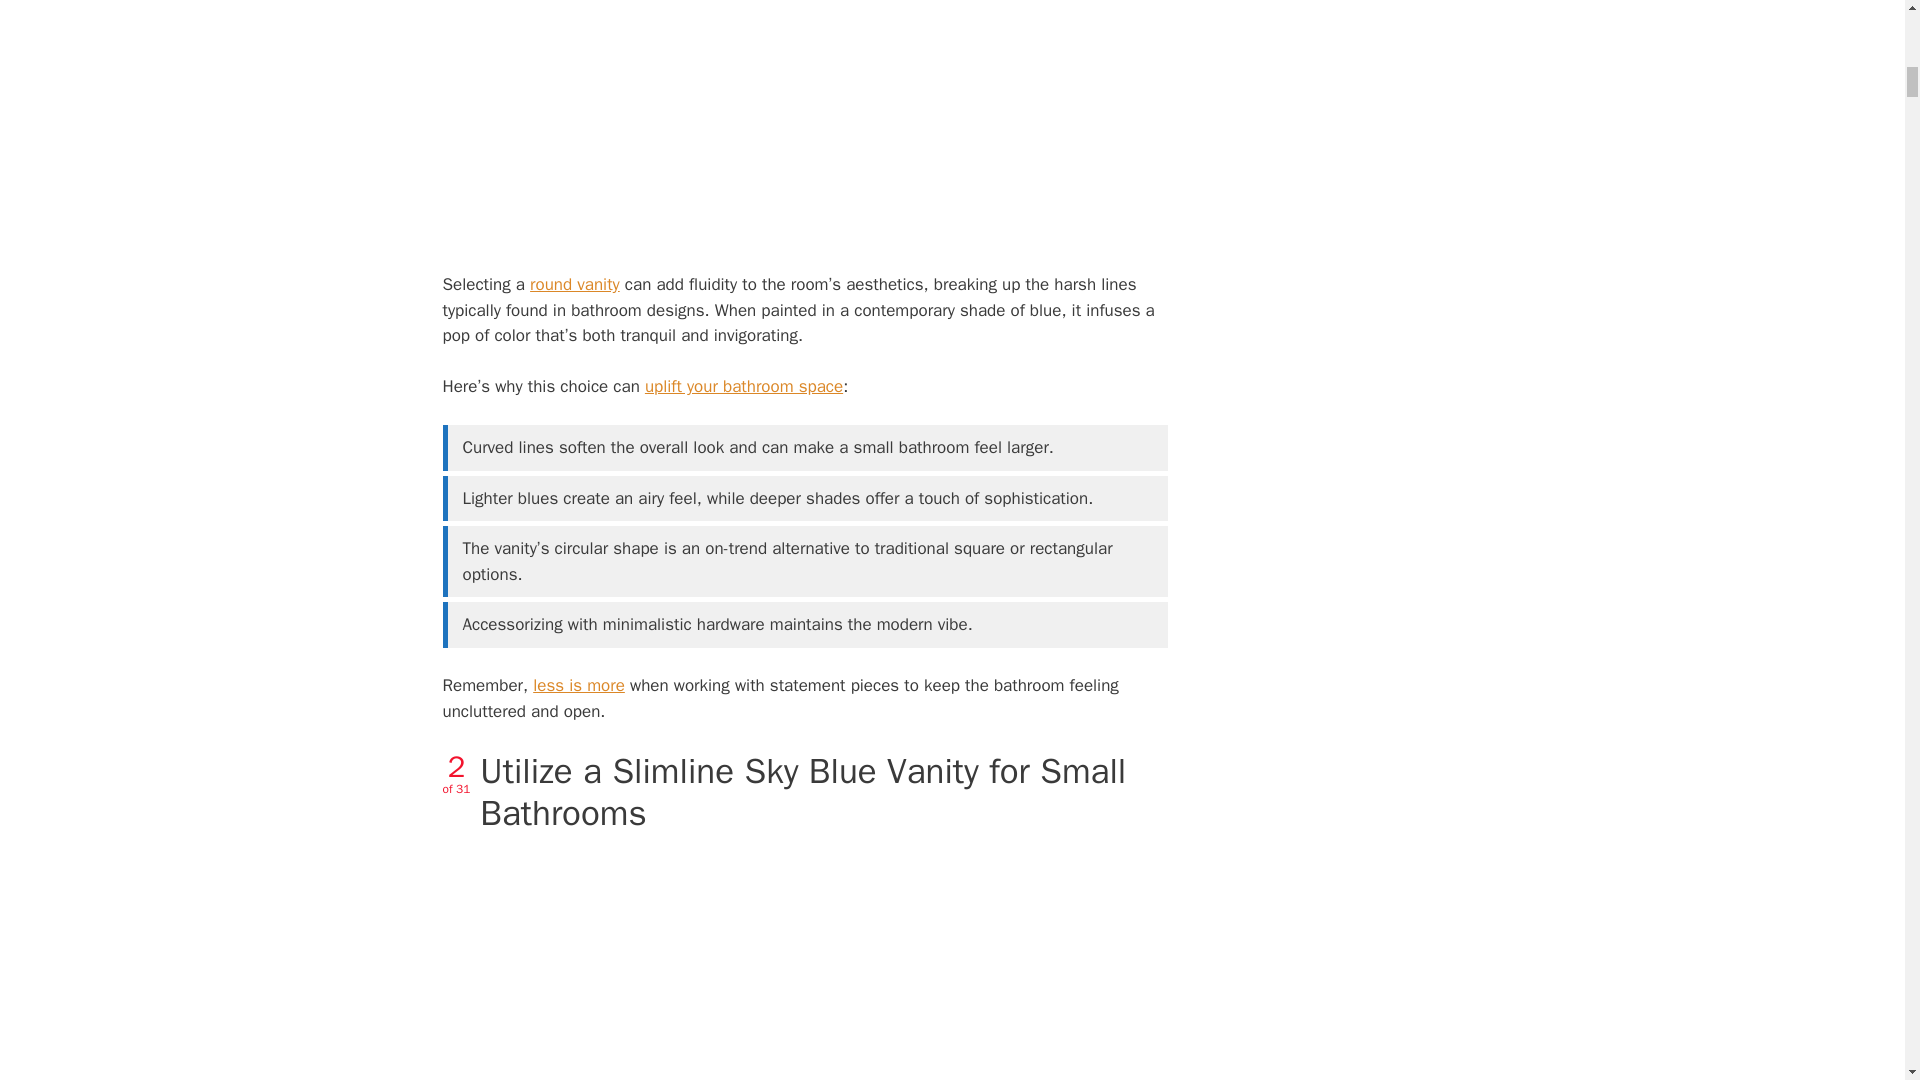  I want to click on uplift your bathroom space, so click(744, 386).